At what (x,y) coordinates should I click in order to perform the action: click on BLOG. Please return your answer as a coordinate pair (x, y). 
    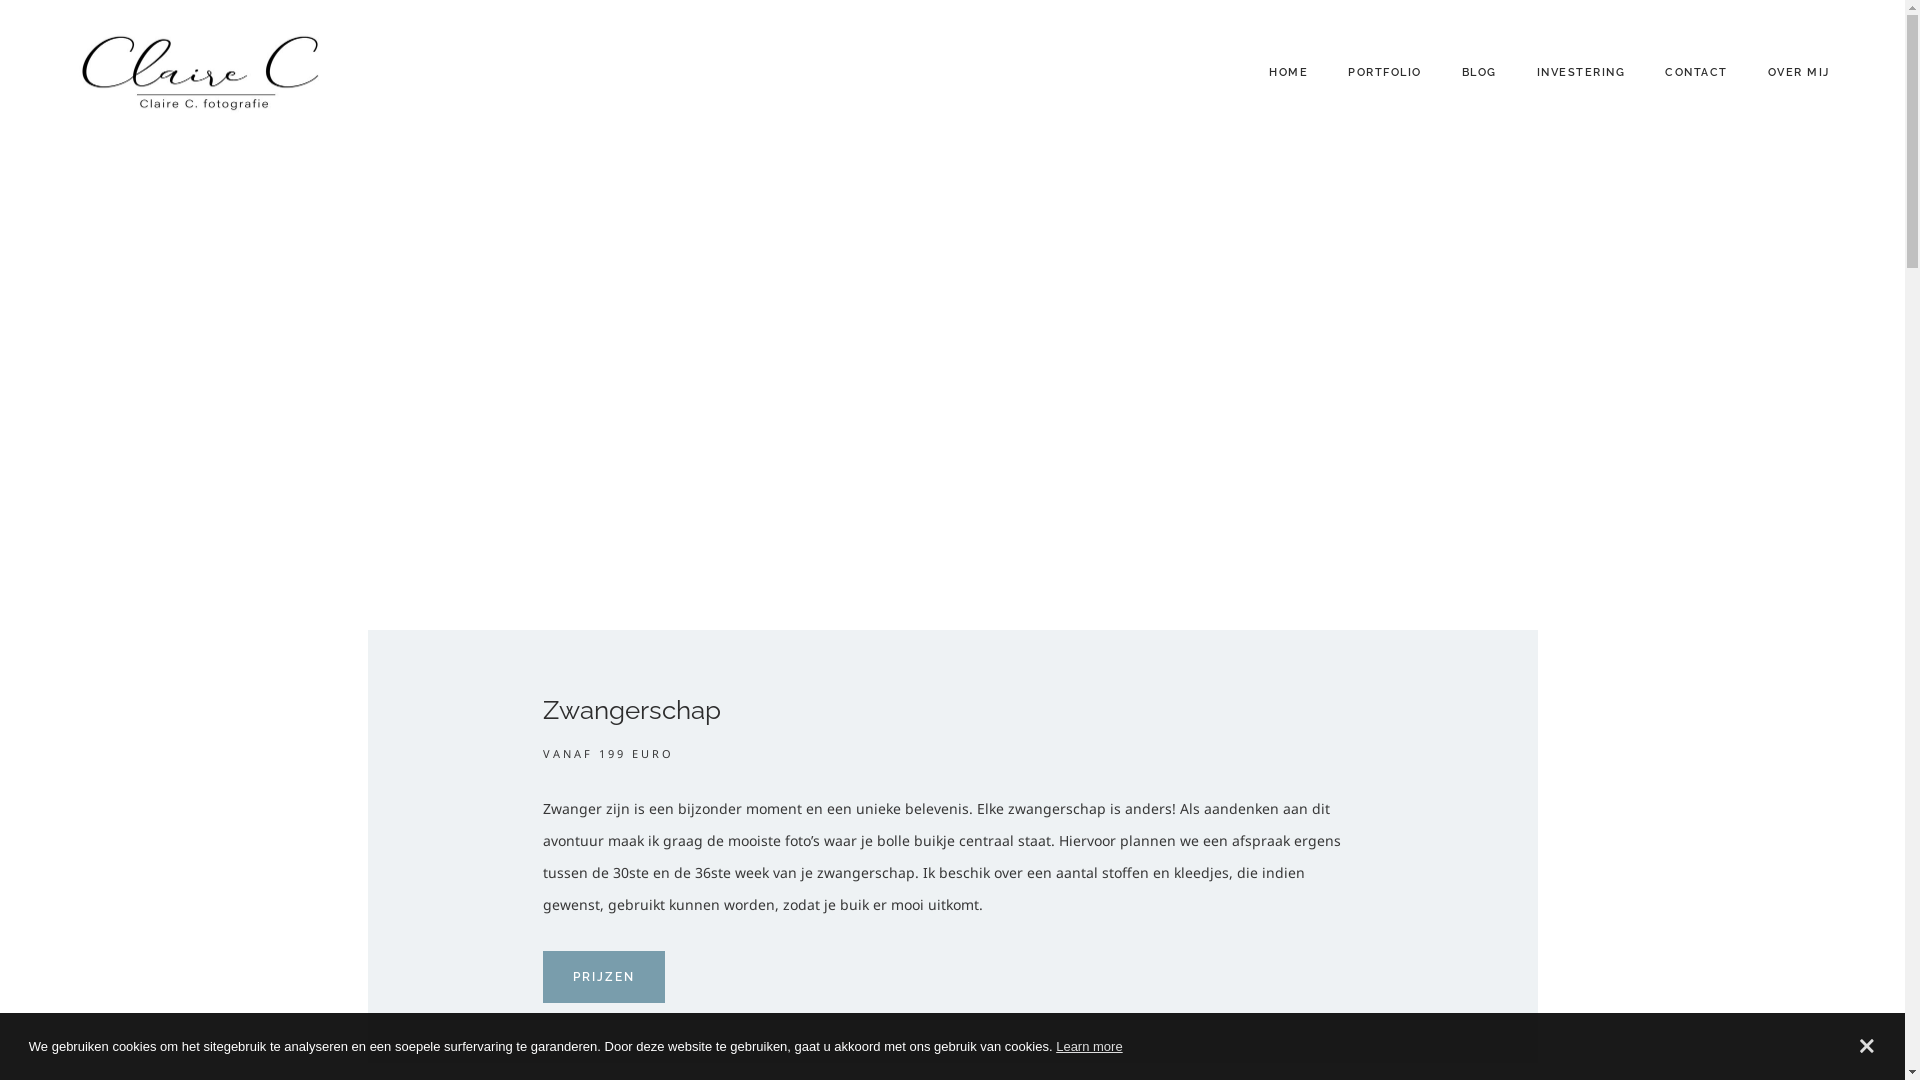
    Looking at the image, I should click on (1480, 74).